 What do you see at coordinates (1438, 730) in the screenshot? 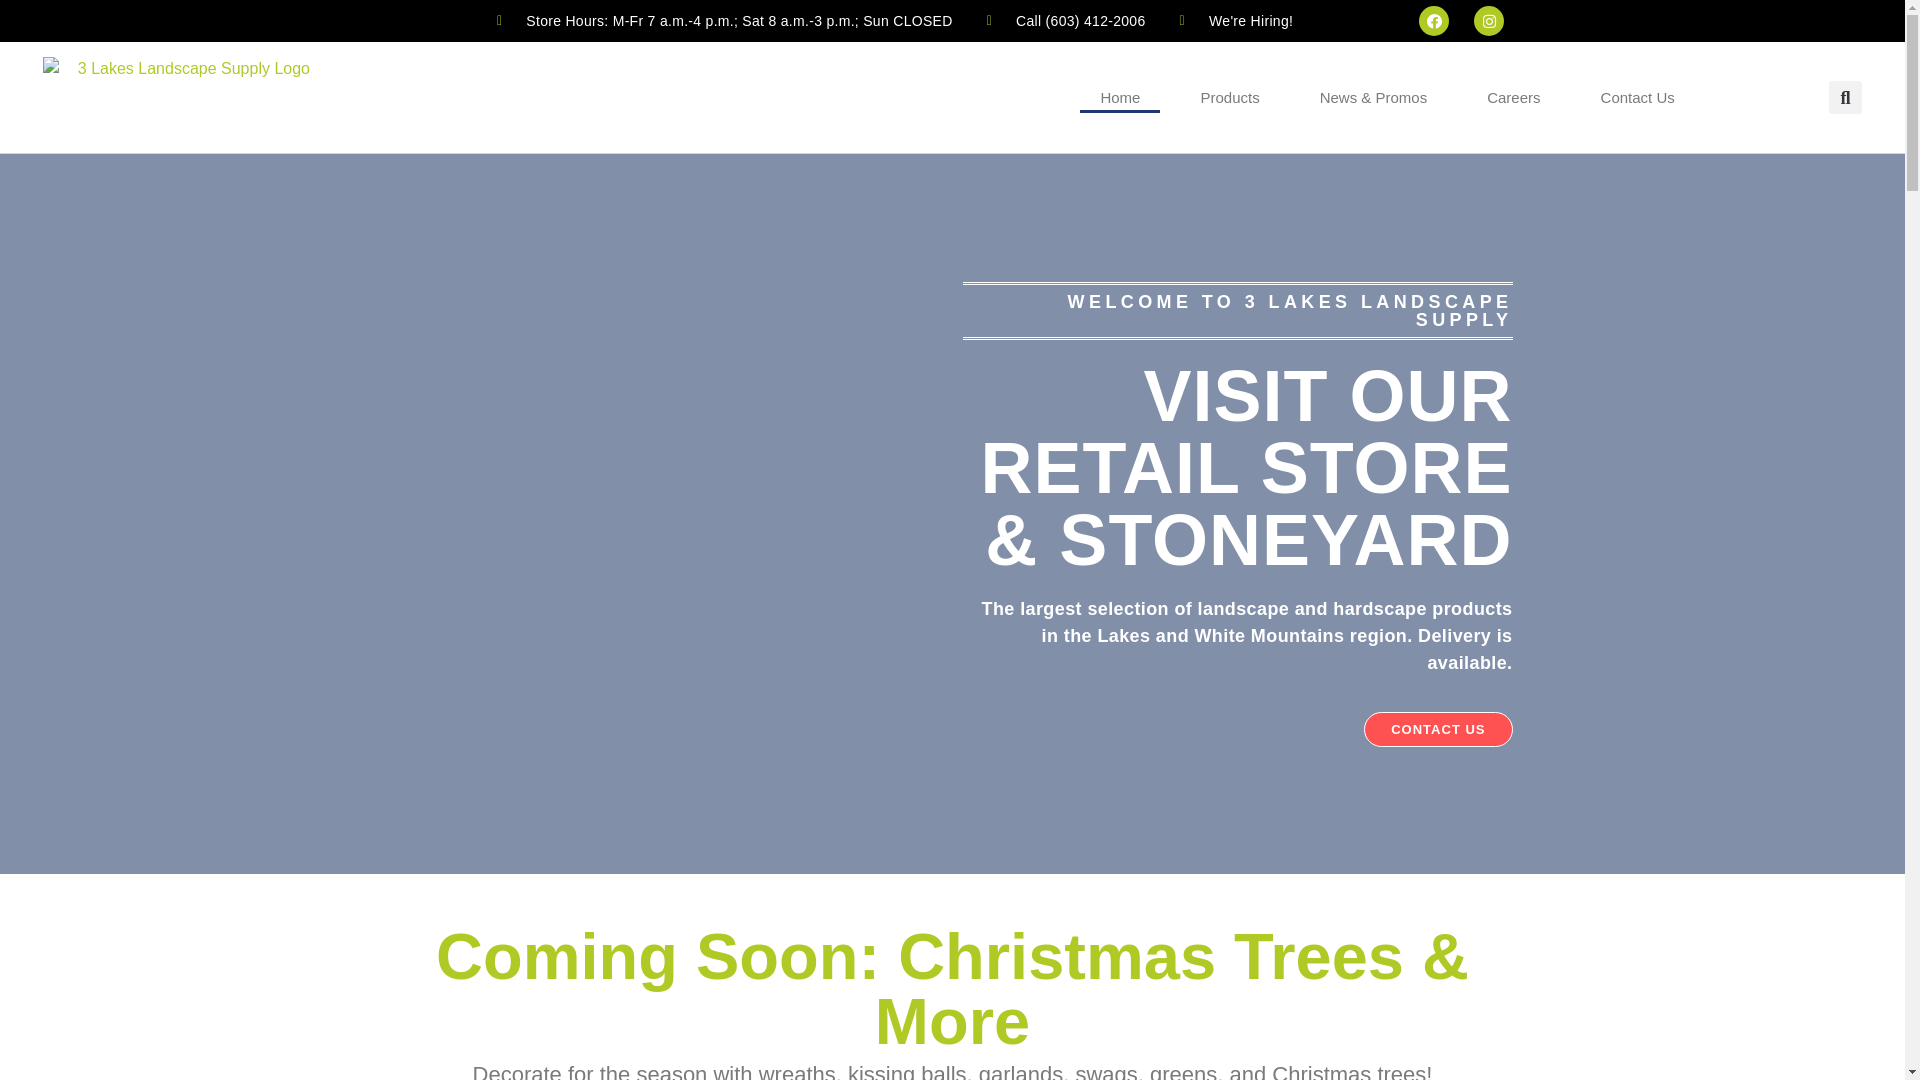
I see `CONTACT US` at bounding box center [1438, 730].